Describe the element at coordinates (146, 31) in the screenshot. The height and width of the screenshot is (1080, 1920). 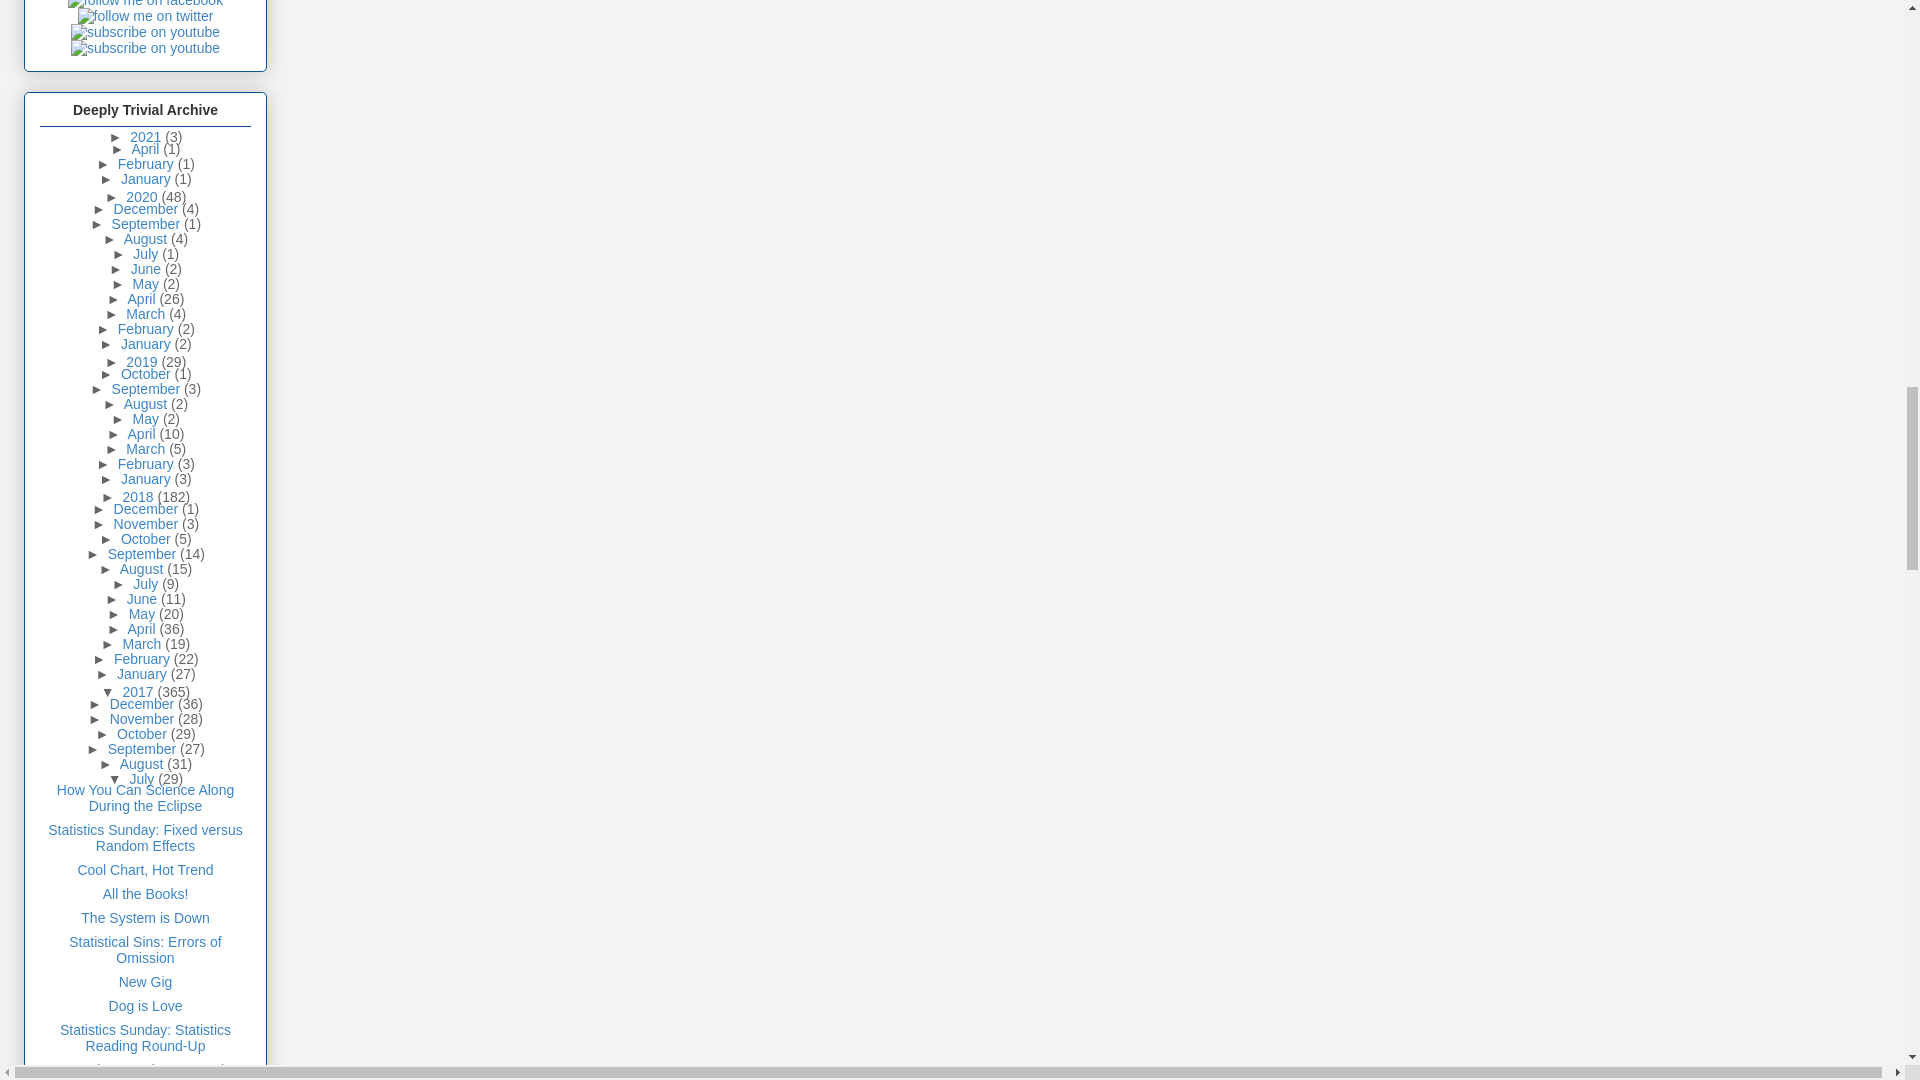
I see `Subscribe to My Stats Channel on YouTube` at that location.